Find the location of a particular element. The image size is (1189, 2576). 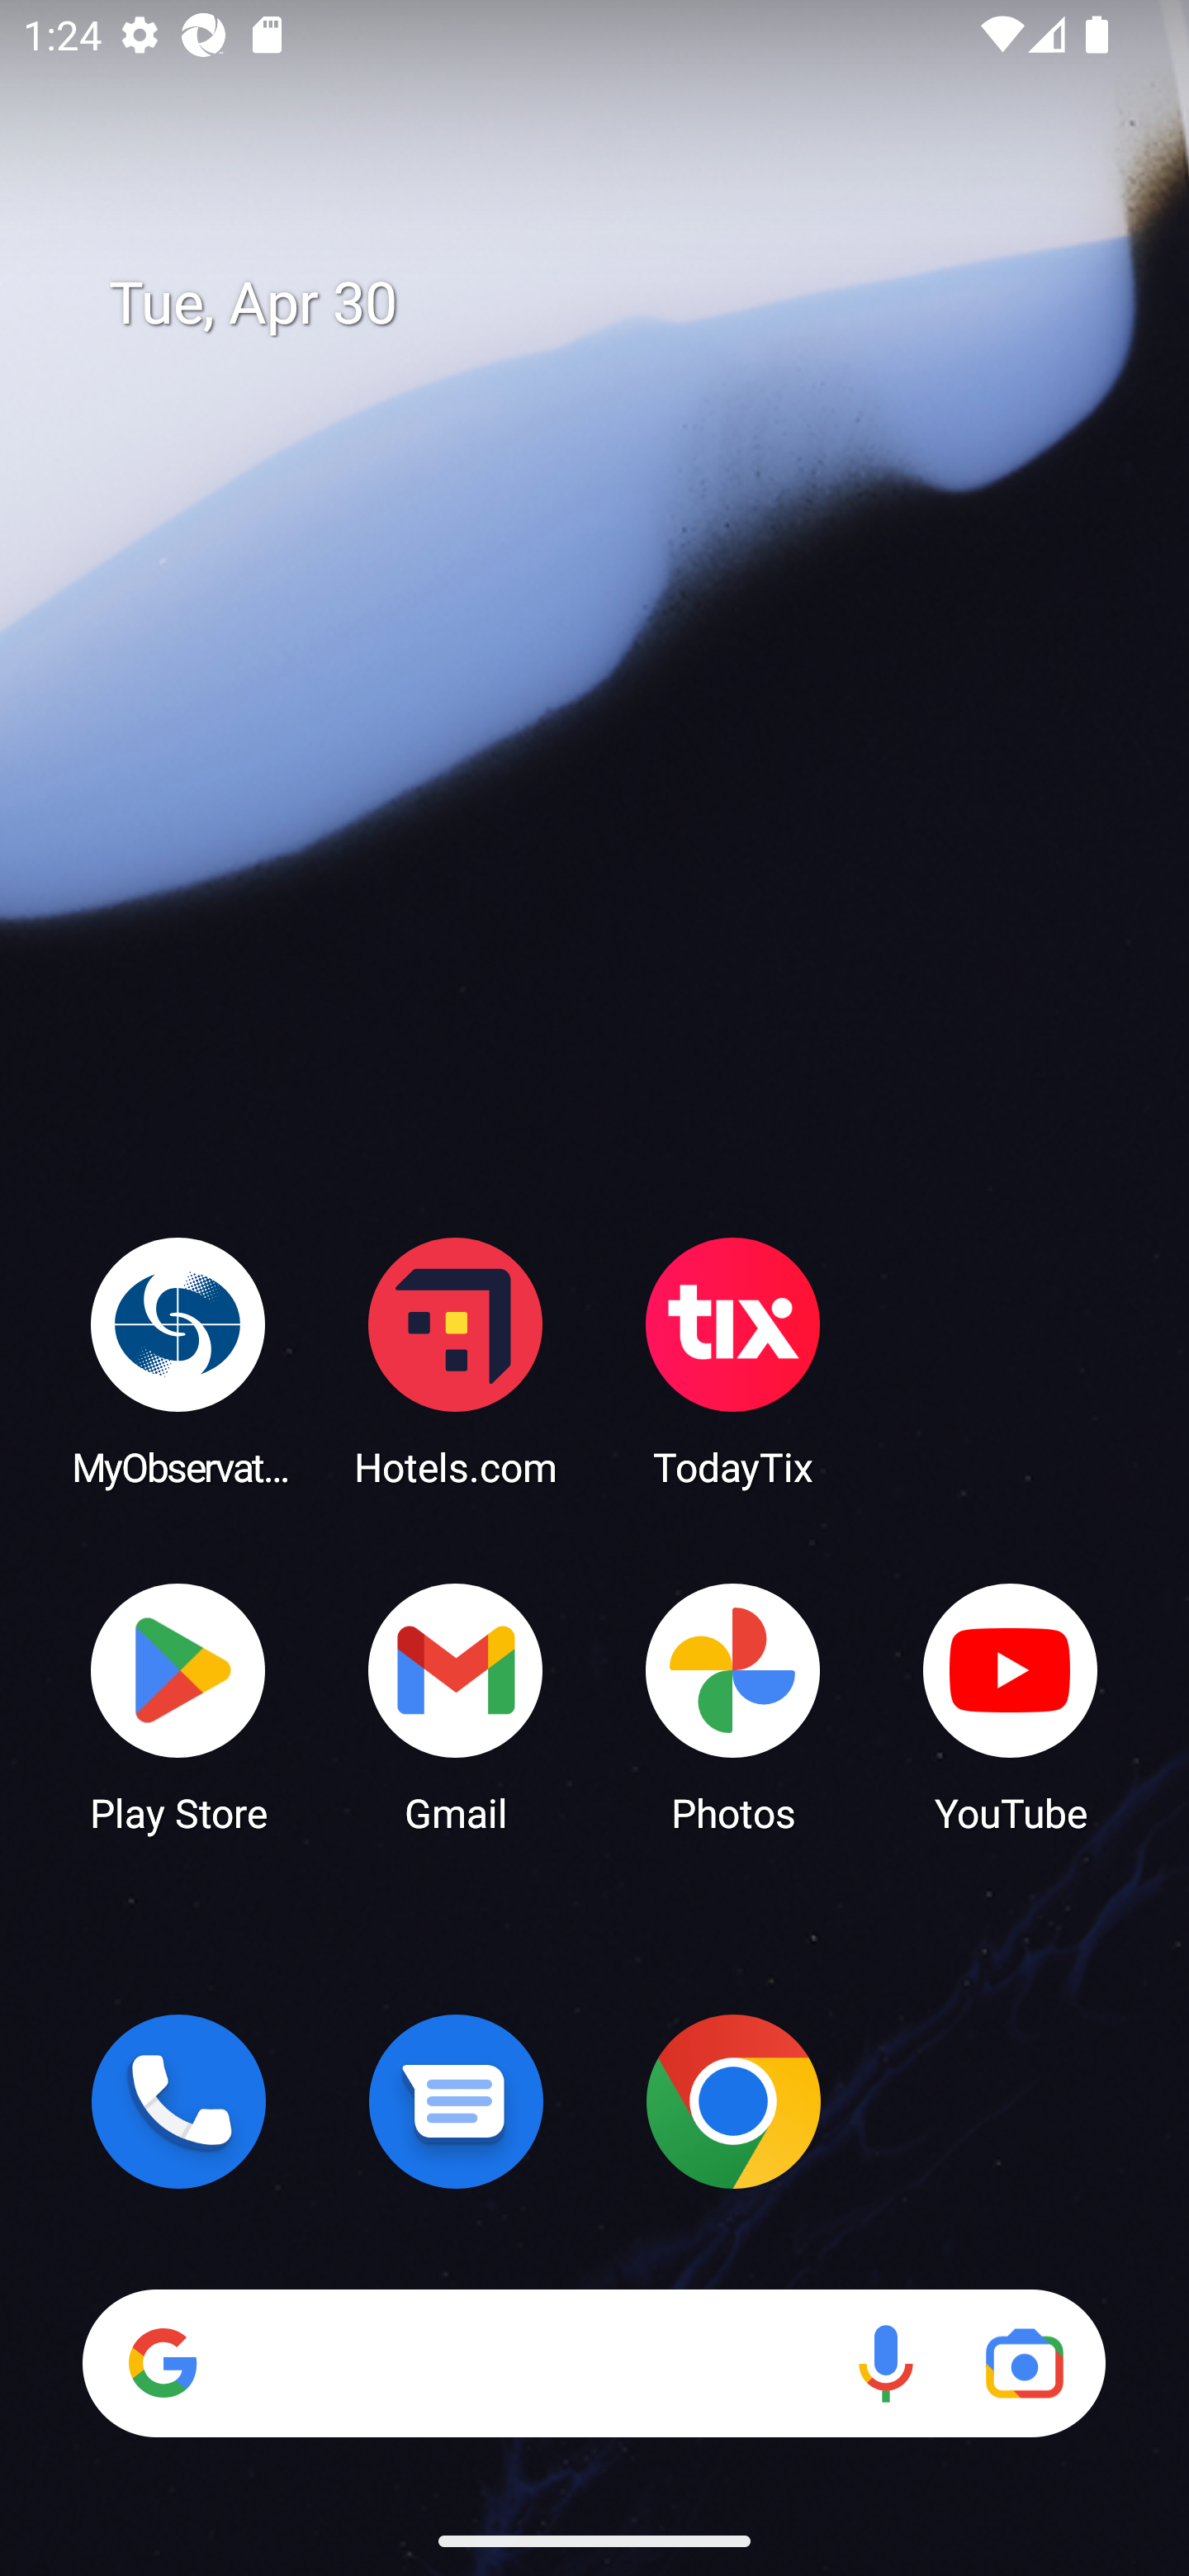

Gmail is located at coordinates (456, 1706).